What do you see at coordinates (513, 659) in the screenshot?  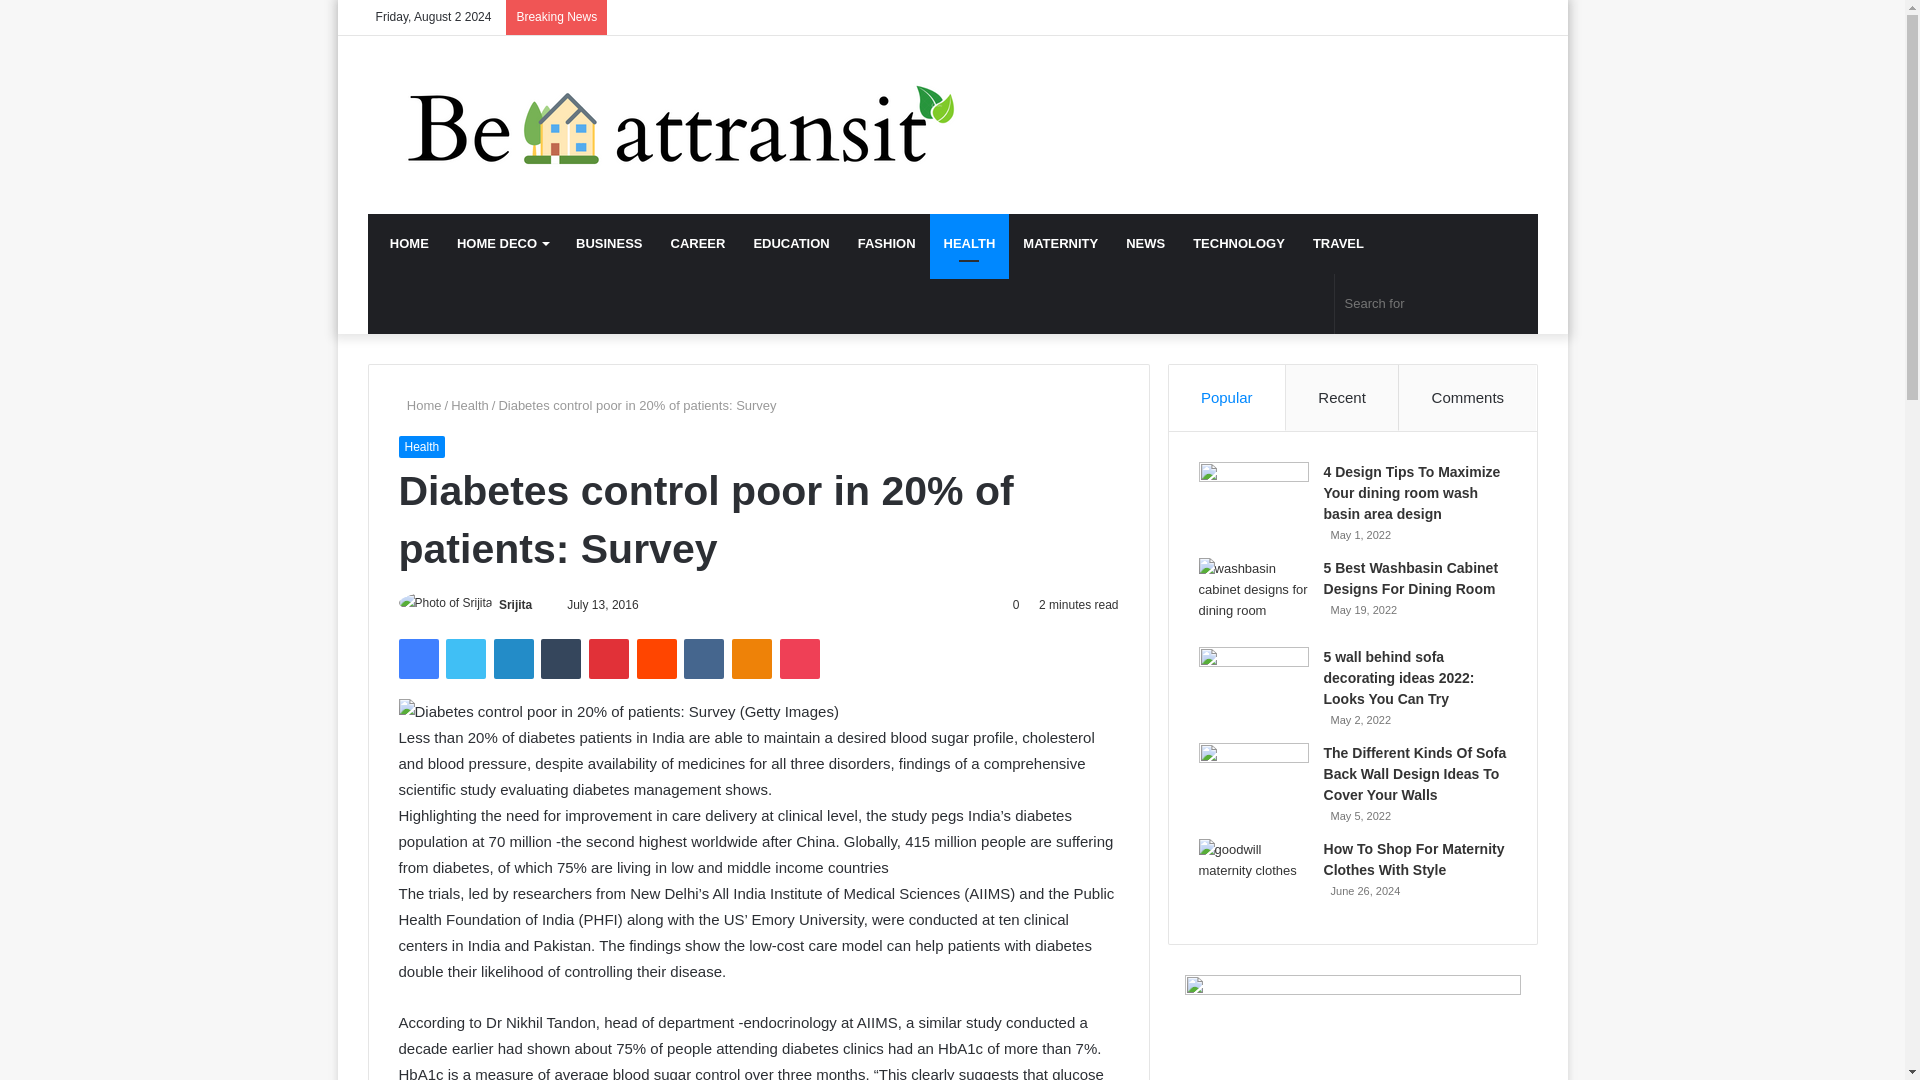 I see `LinkedIn` at bounding box center [513, 659].